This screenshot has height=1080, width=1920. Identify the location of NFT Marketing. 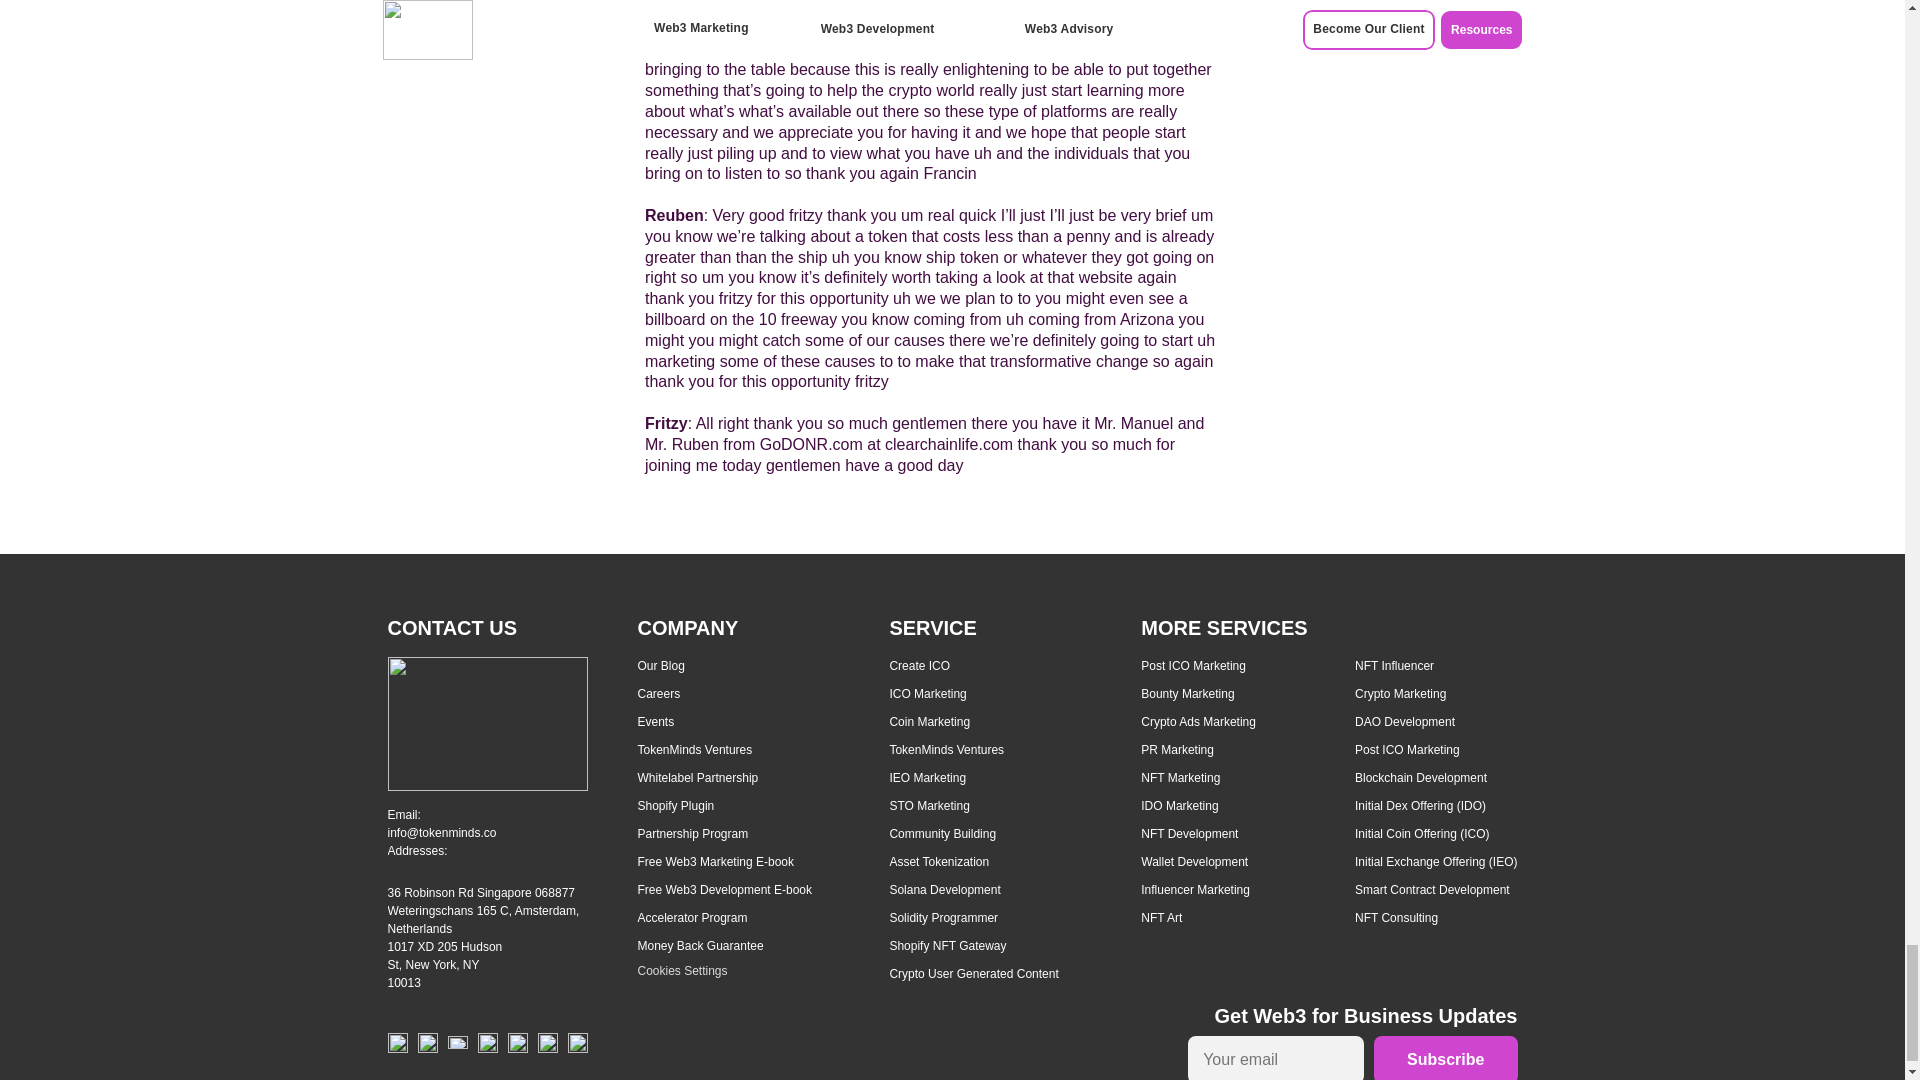
(1180, 778).